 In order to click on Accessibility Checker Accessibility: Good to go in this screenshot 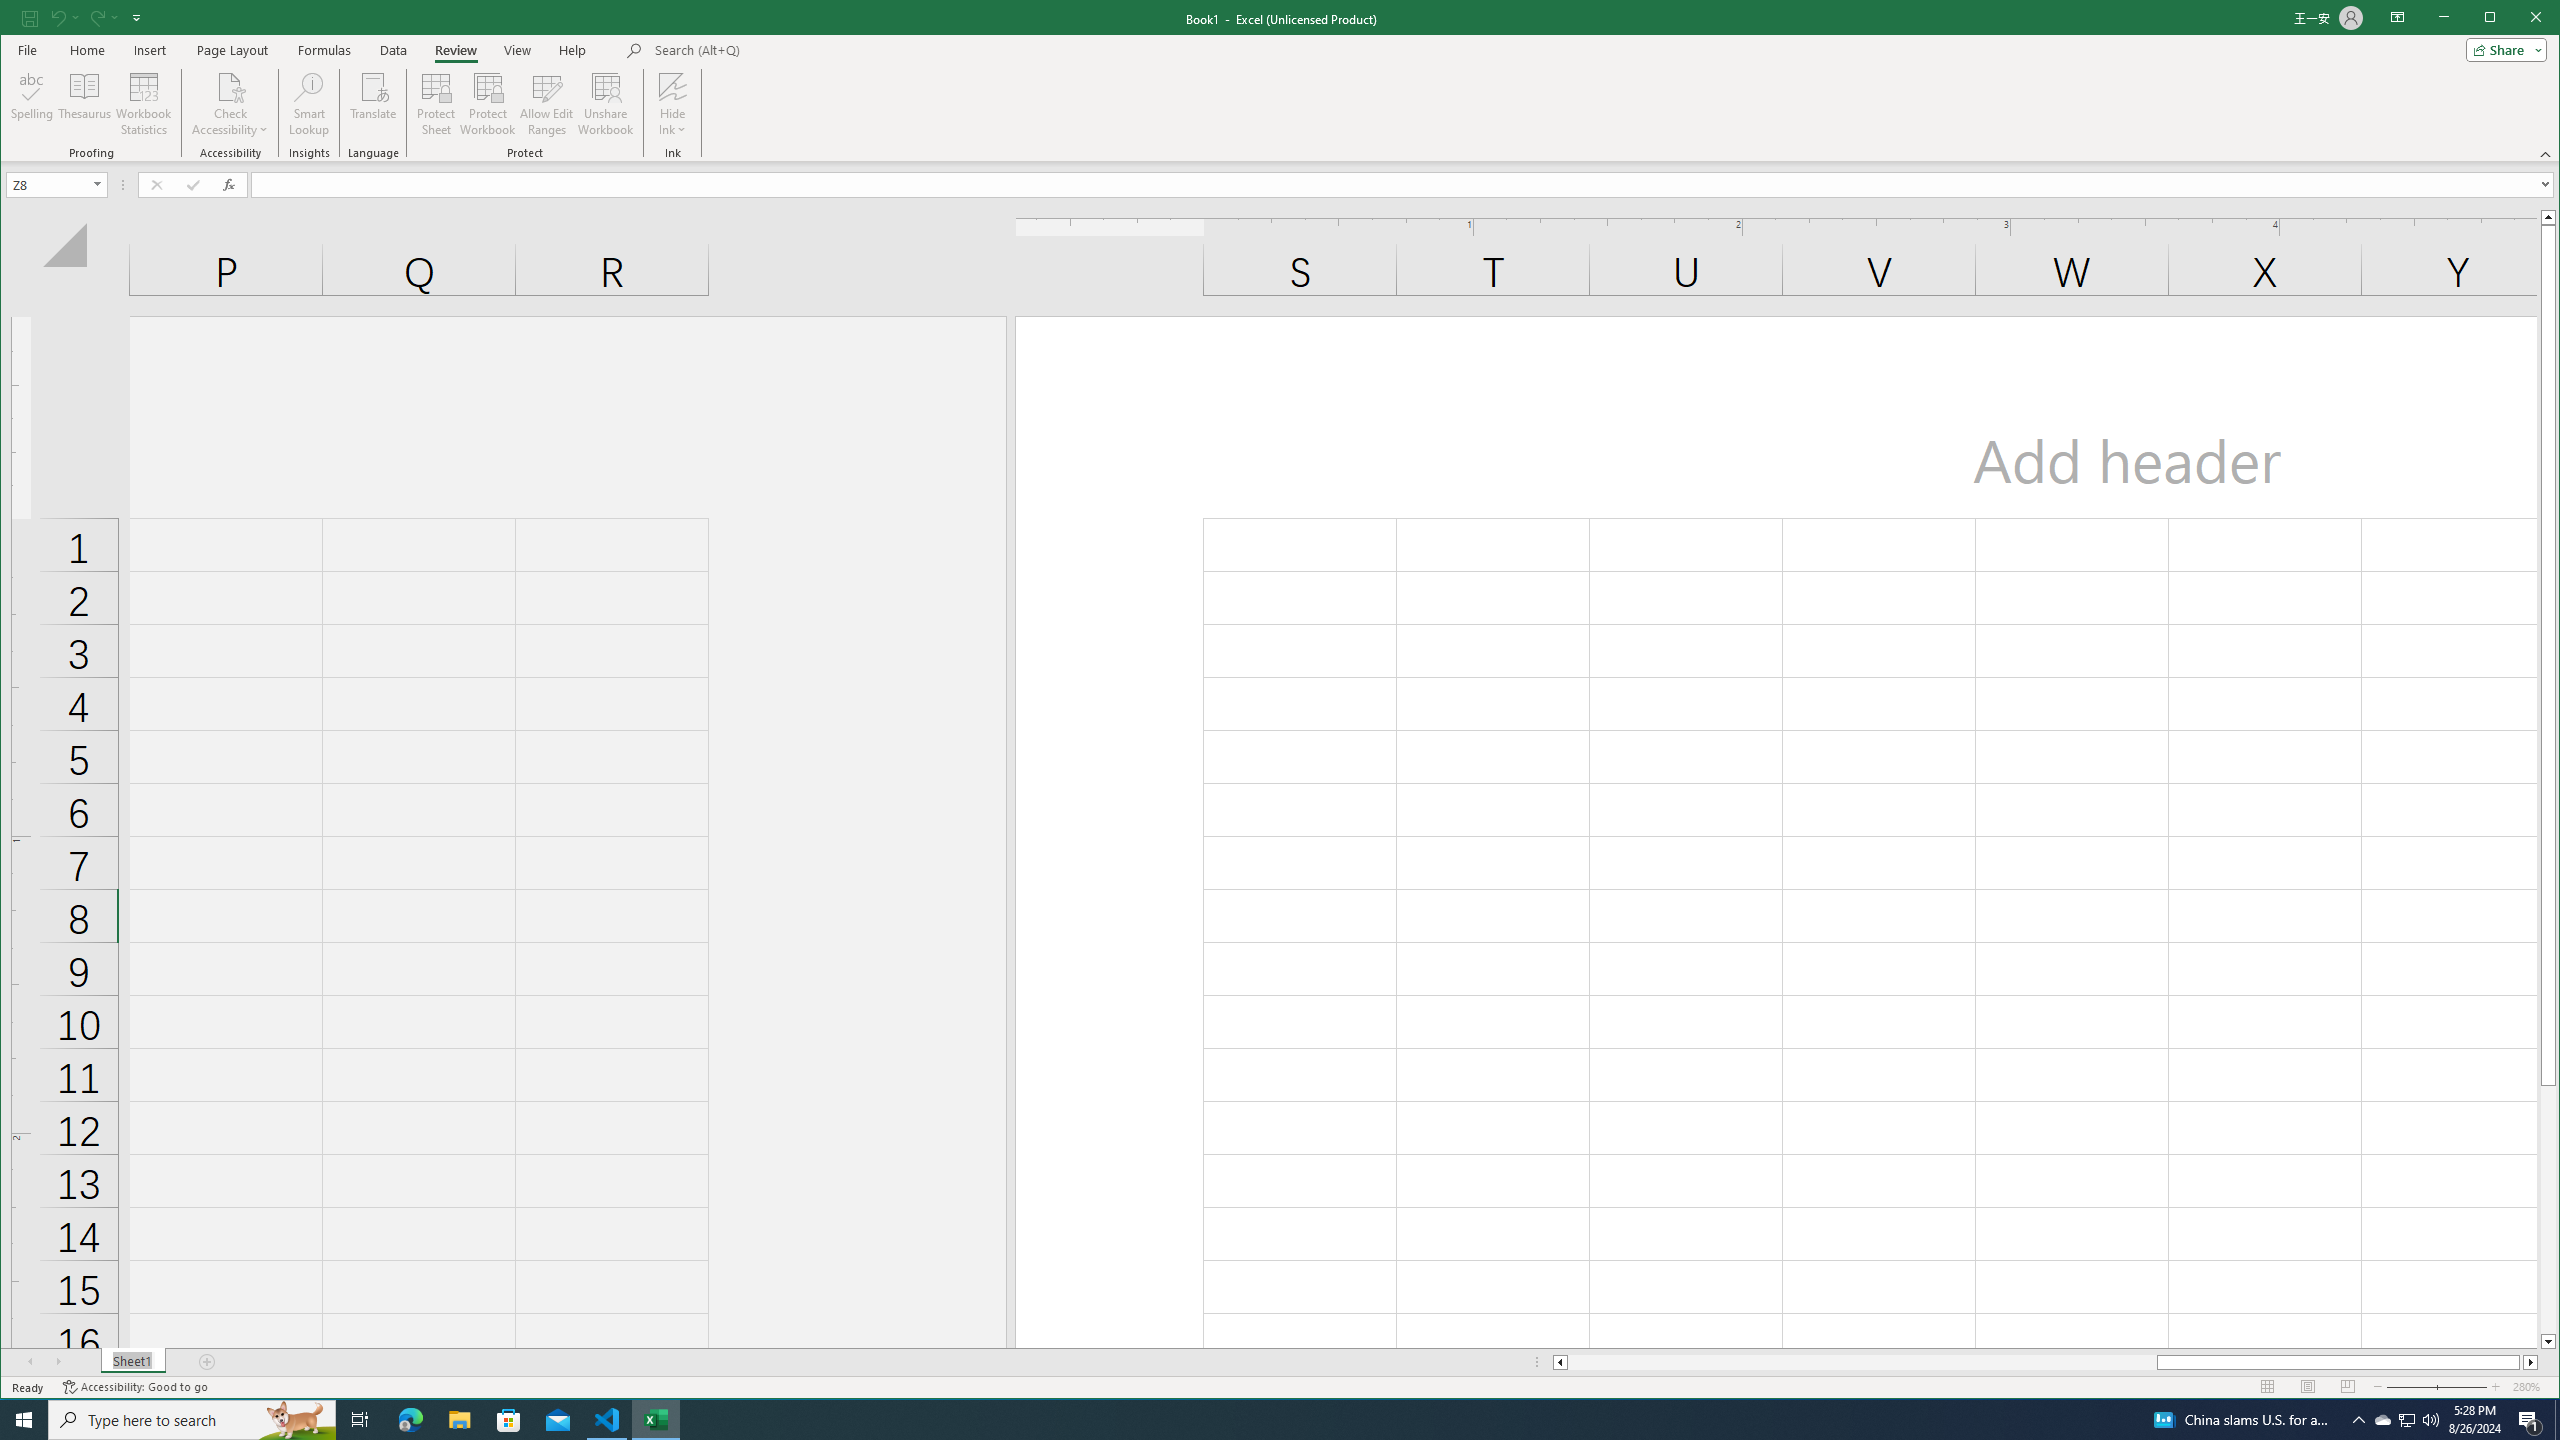, I will do `click(134, 1387)`.